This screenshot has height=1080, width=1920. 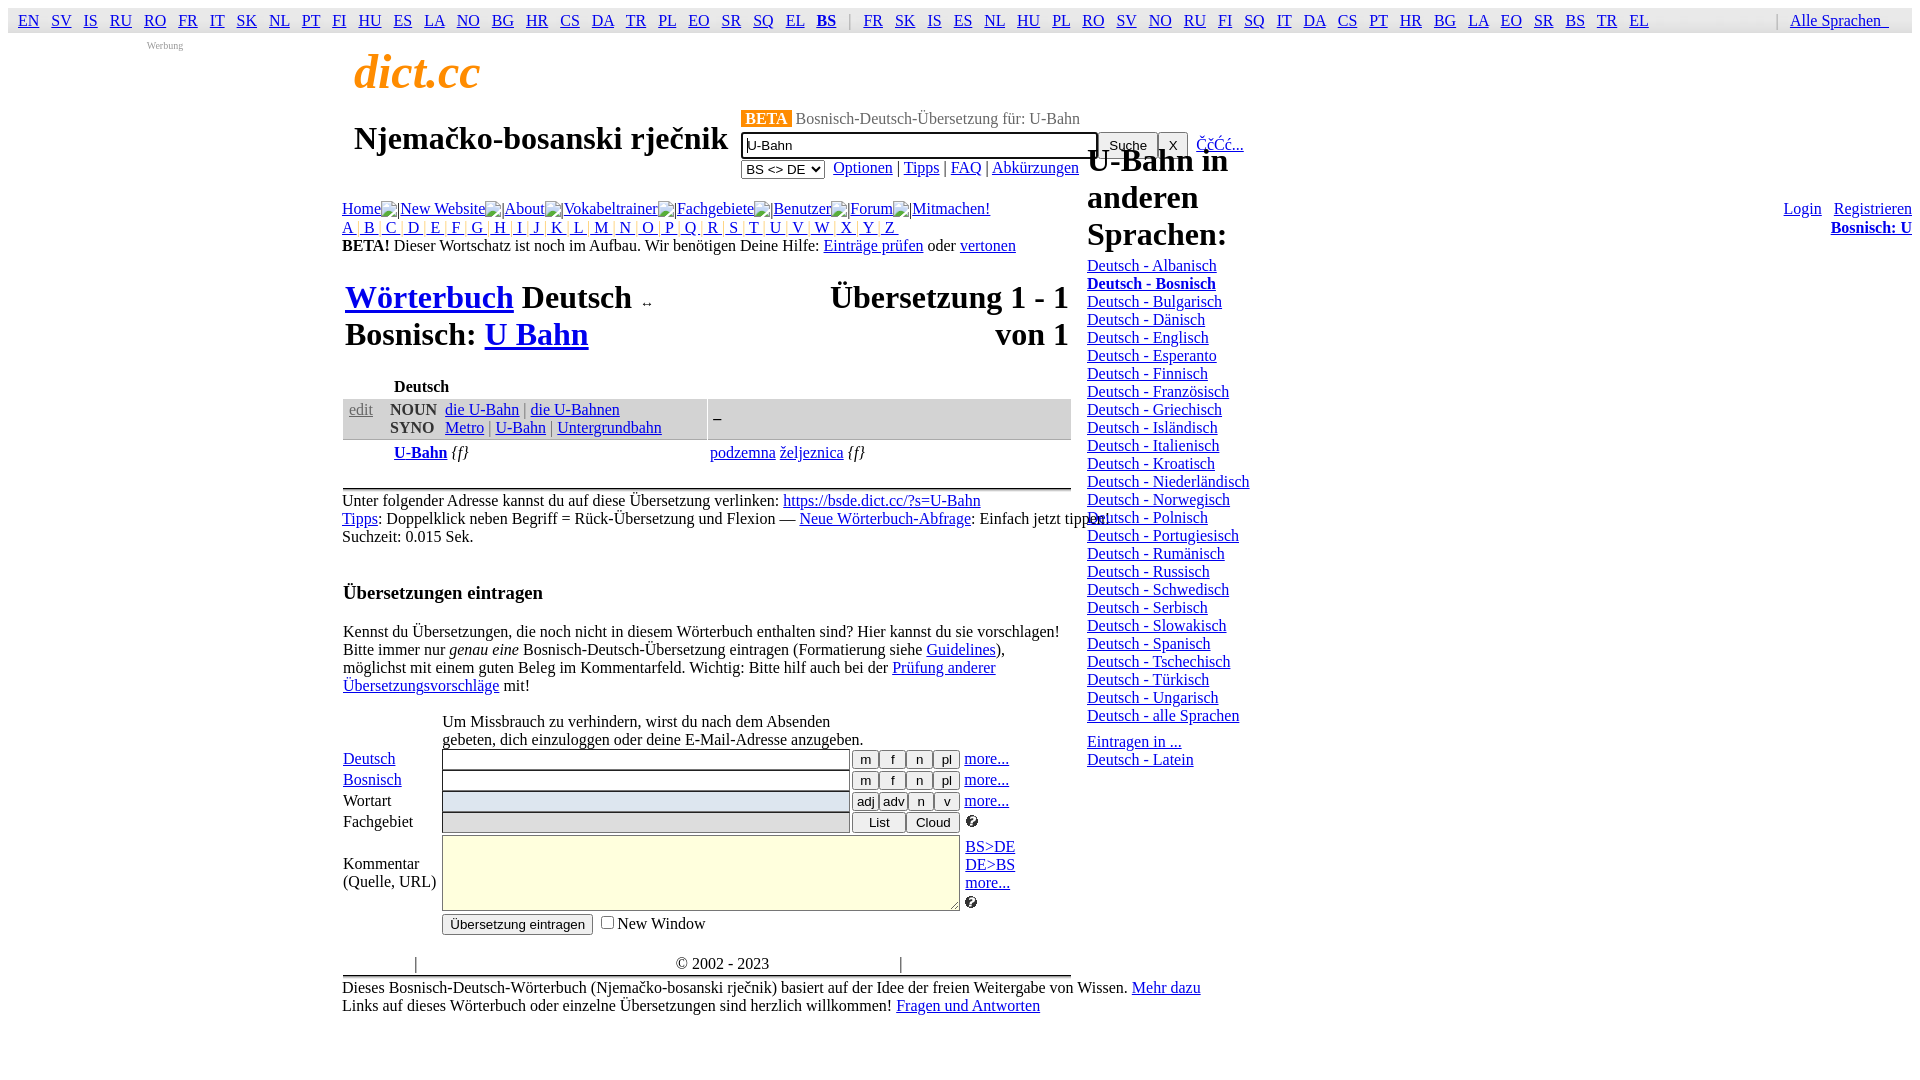 I want to click on EO, so click(x=1512, y=20).